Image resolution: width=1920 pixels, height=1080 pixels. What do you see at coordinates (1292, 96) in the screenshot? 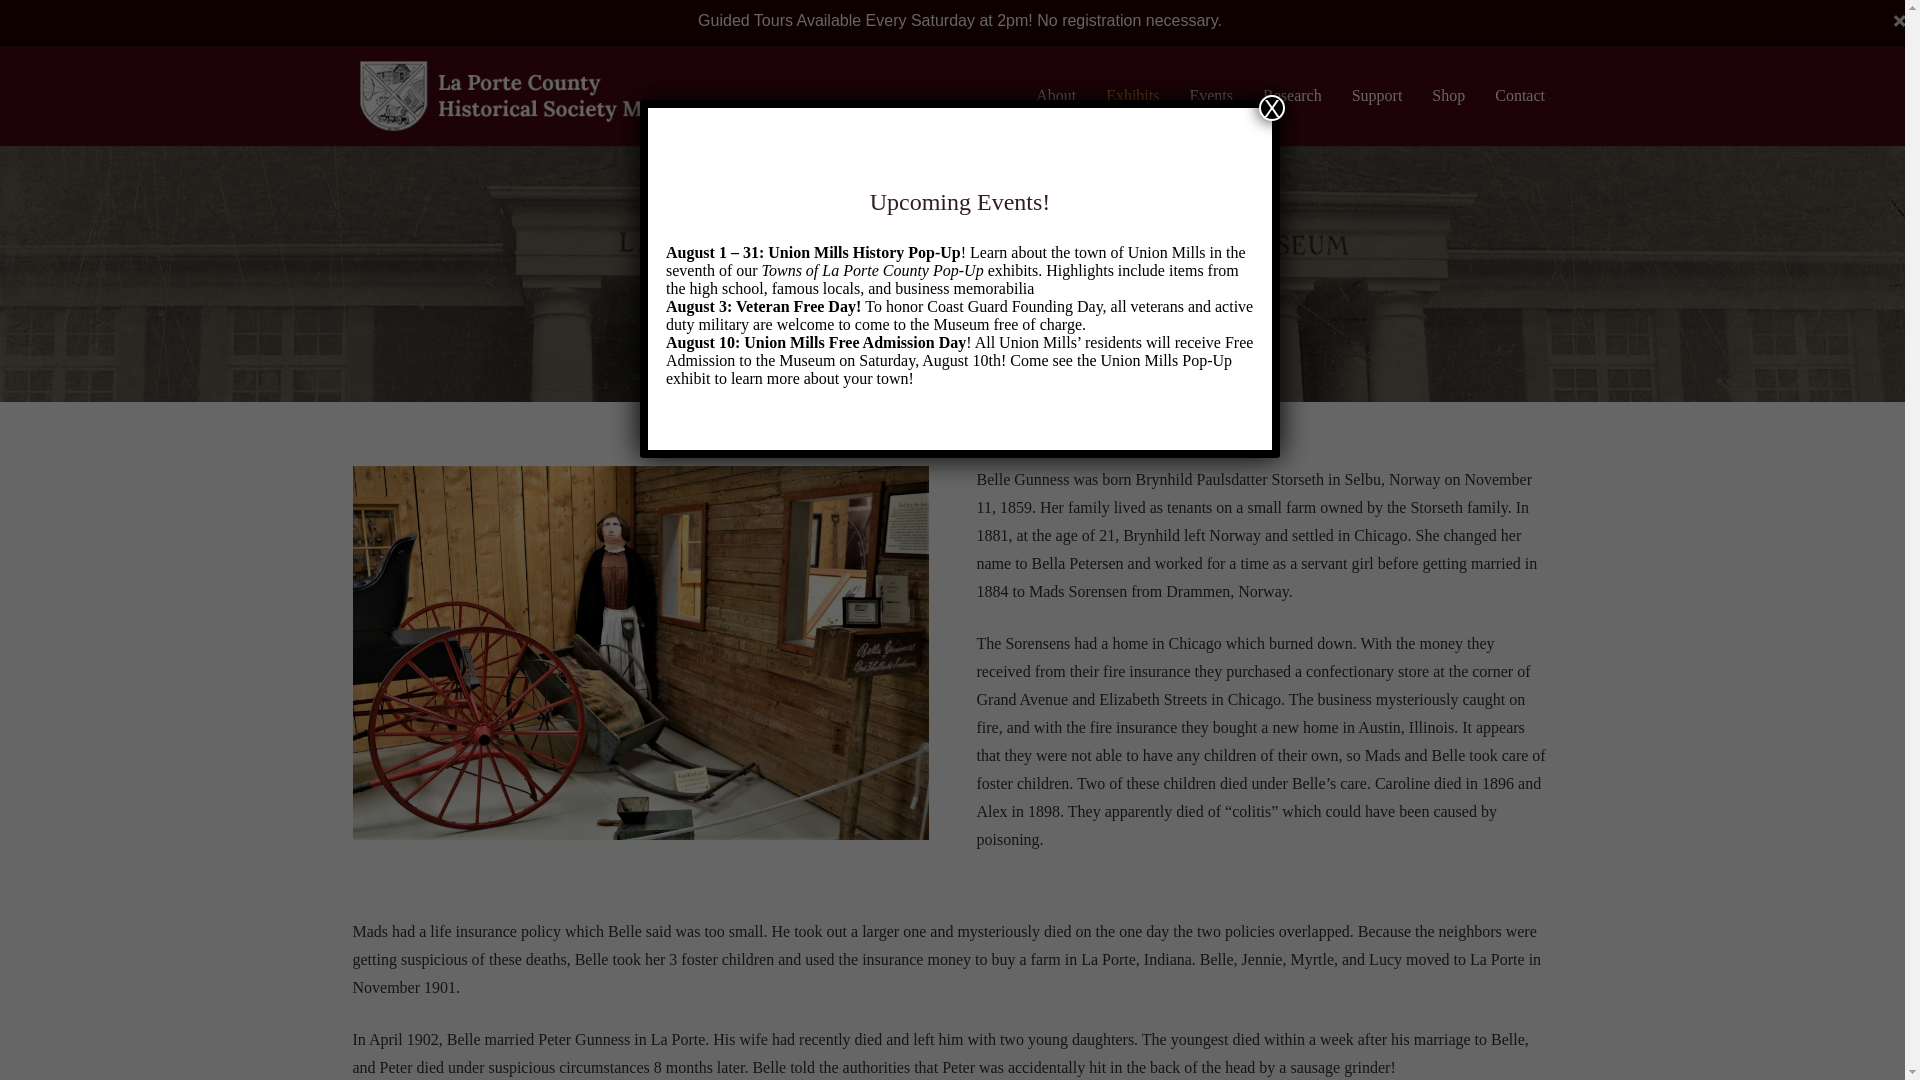
I see `Research` at bounding box center [1292, 96].